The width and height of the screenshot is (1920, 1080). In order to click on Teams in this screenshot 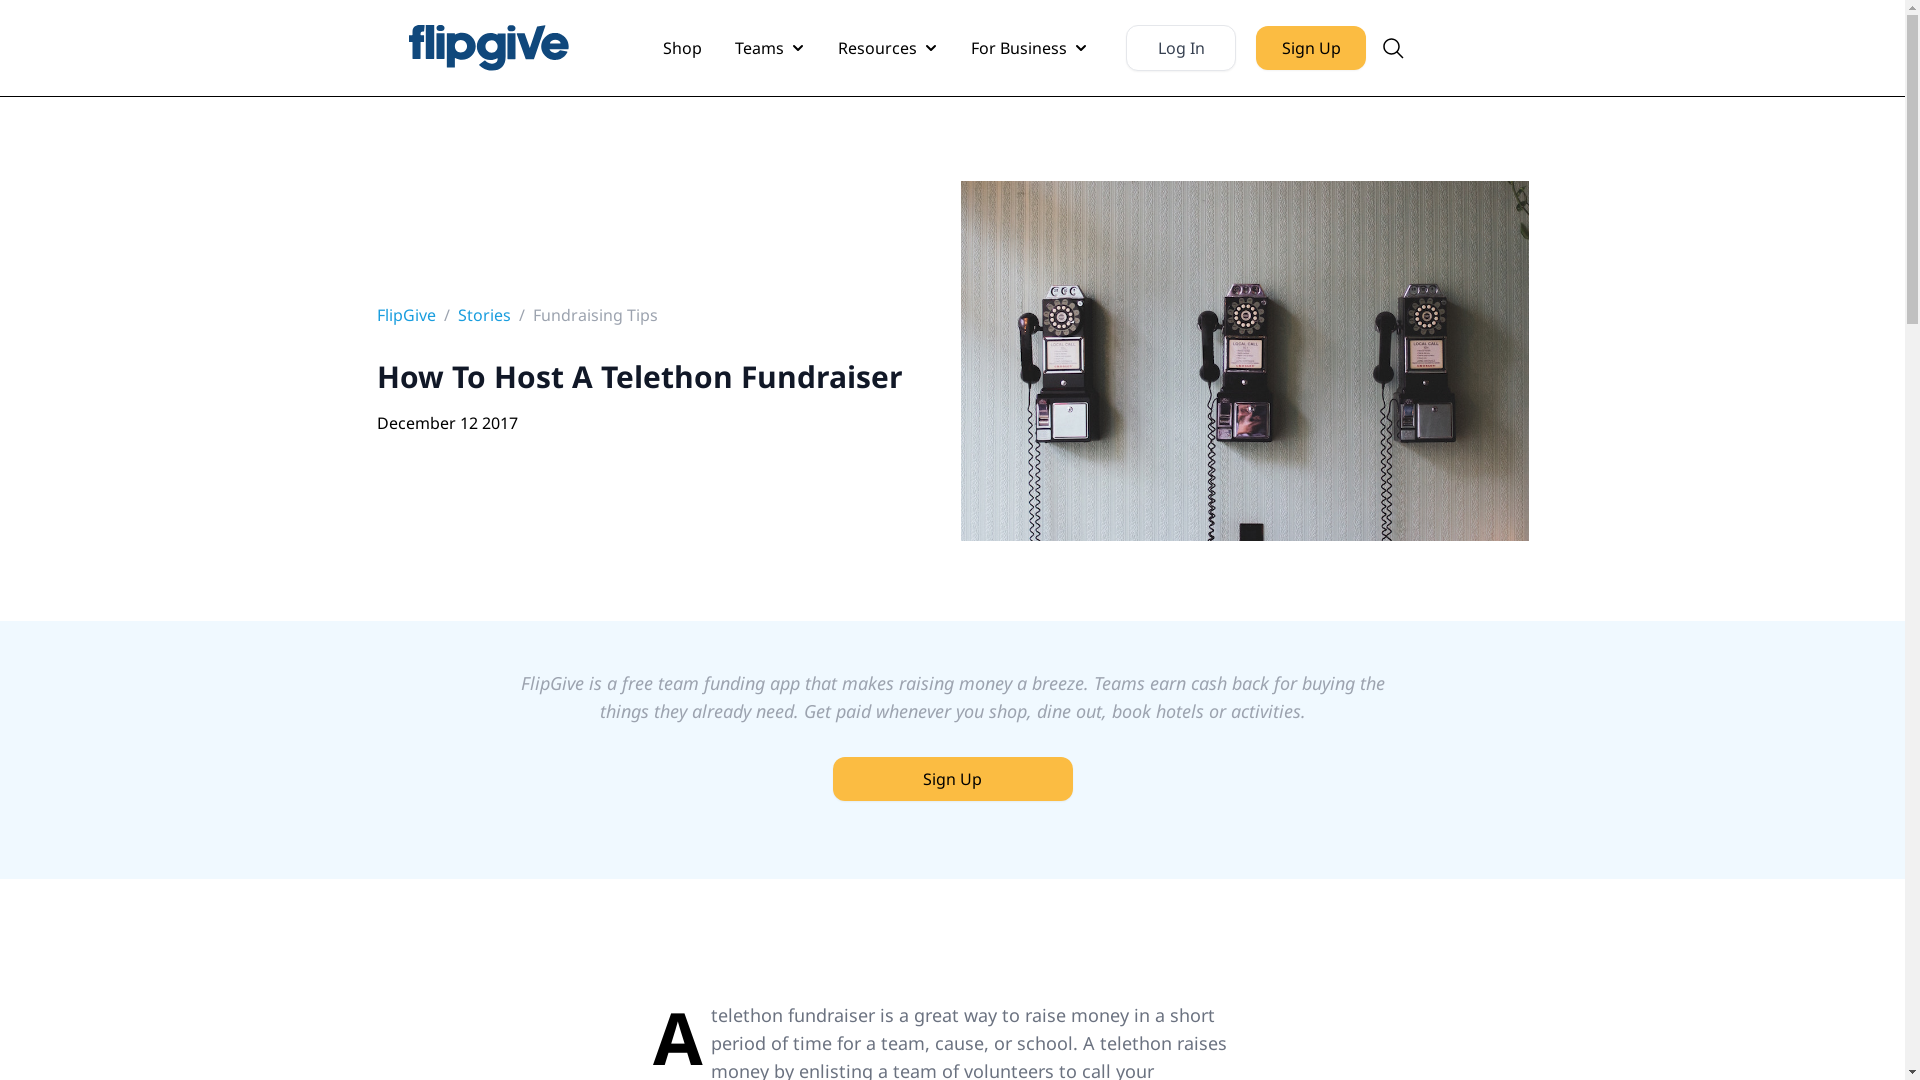, I will do `click(772, 48)`.